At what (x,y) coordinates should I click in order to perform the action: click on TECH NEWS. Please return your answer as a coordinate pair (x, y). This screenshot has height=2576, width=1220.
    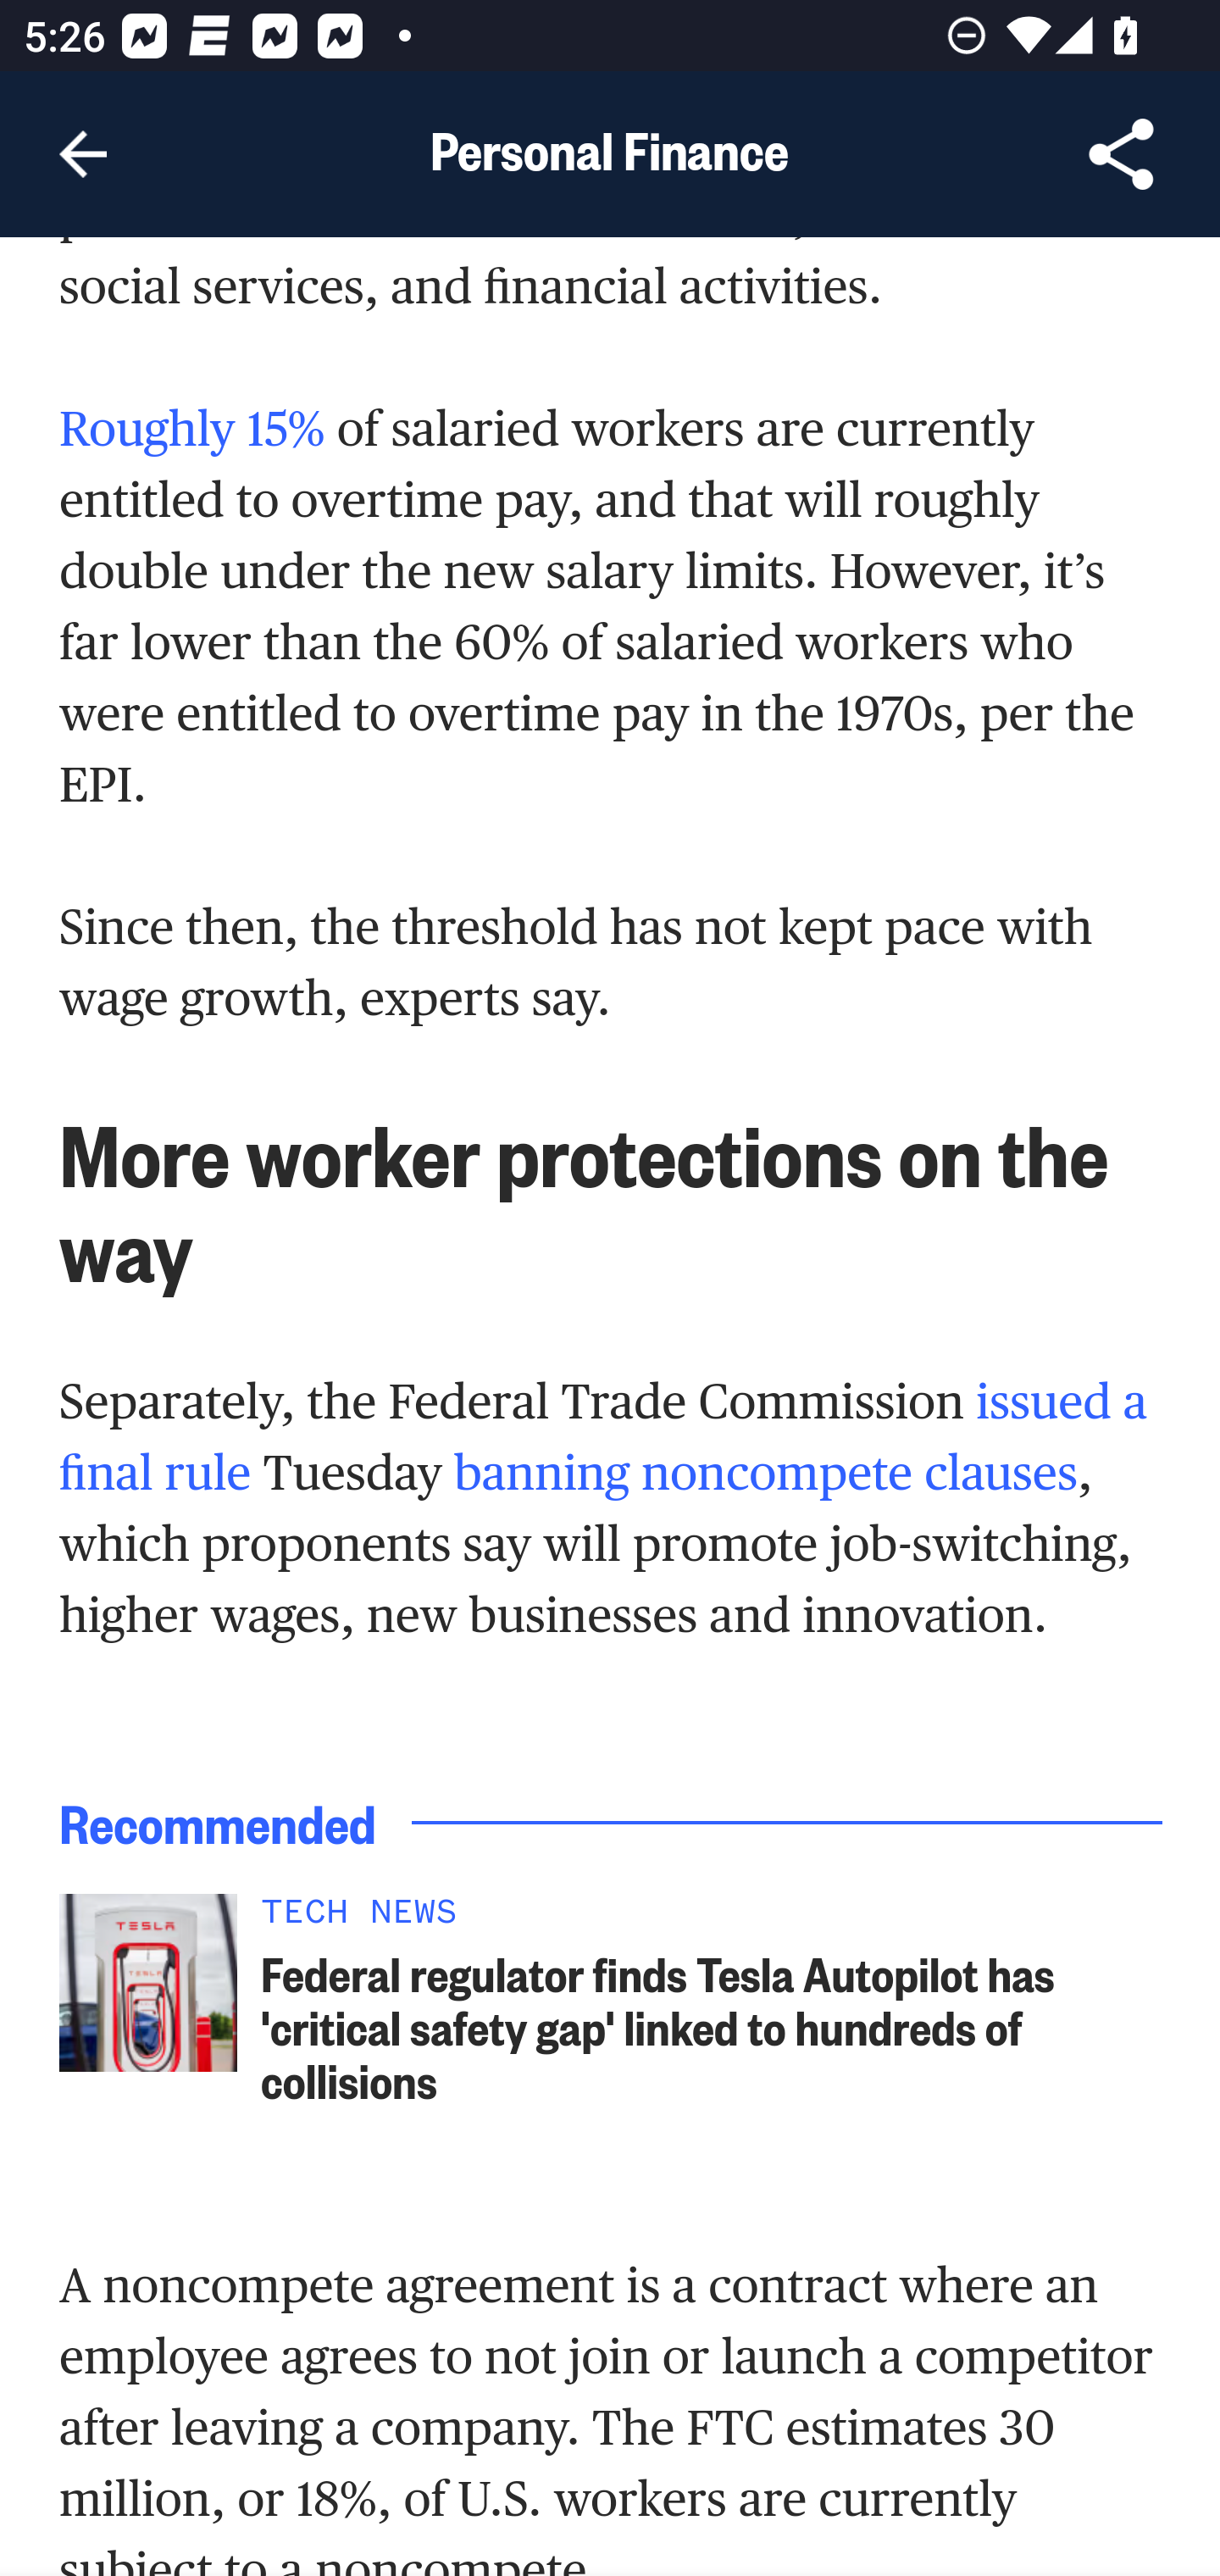
    Looking at the image, I should click on (713, 1918).